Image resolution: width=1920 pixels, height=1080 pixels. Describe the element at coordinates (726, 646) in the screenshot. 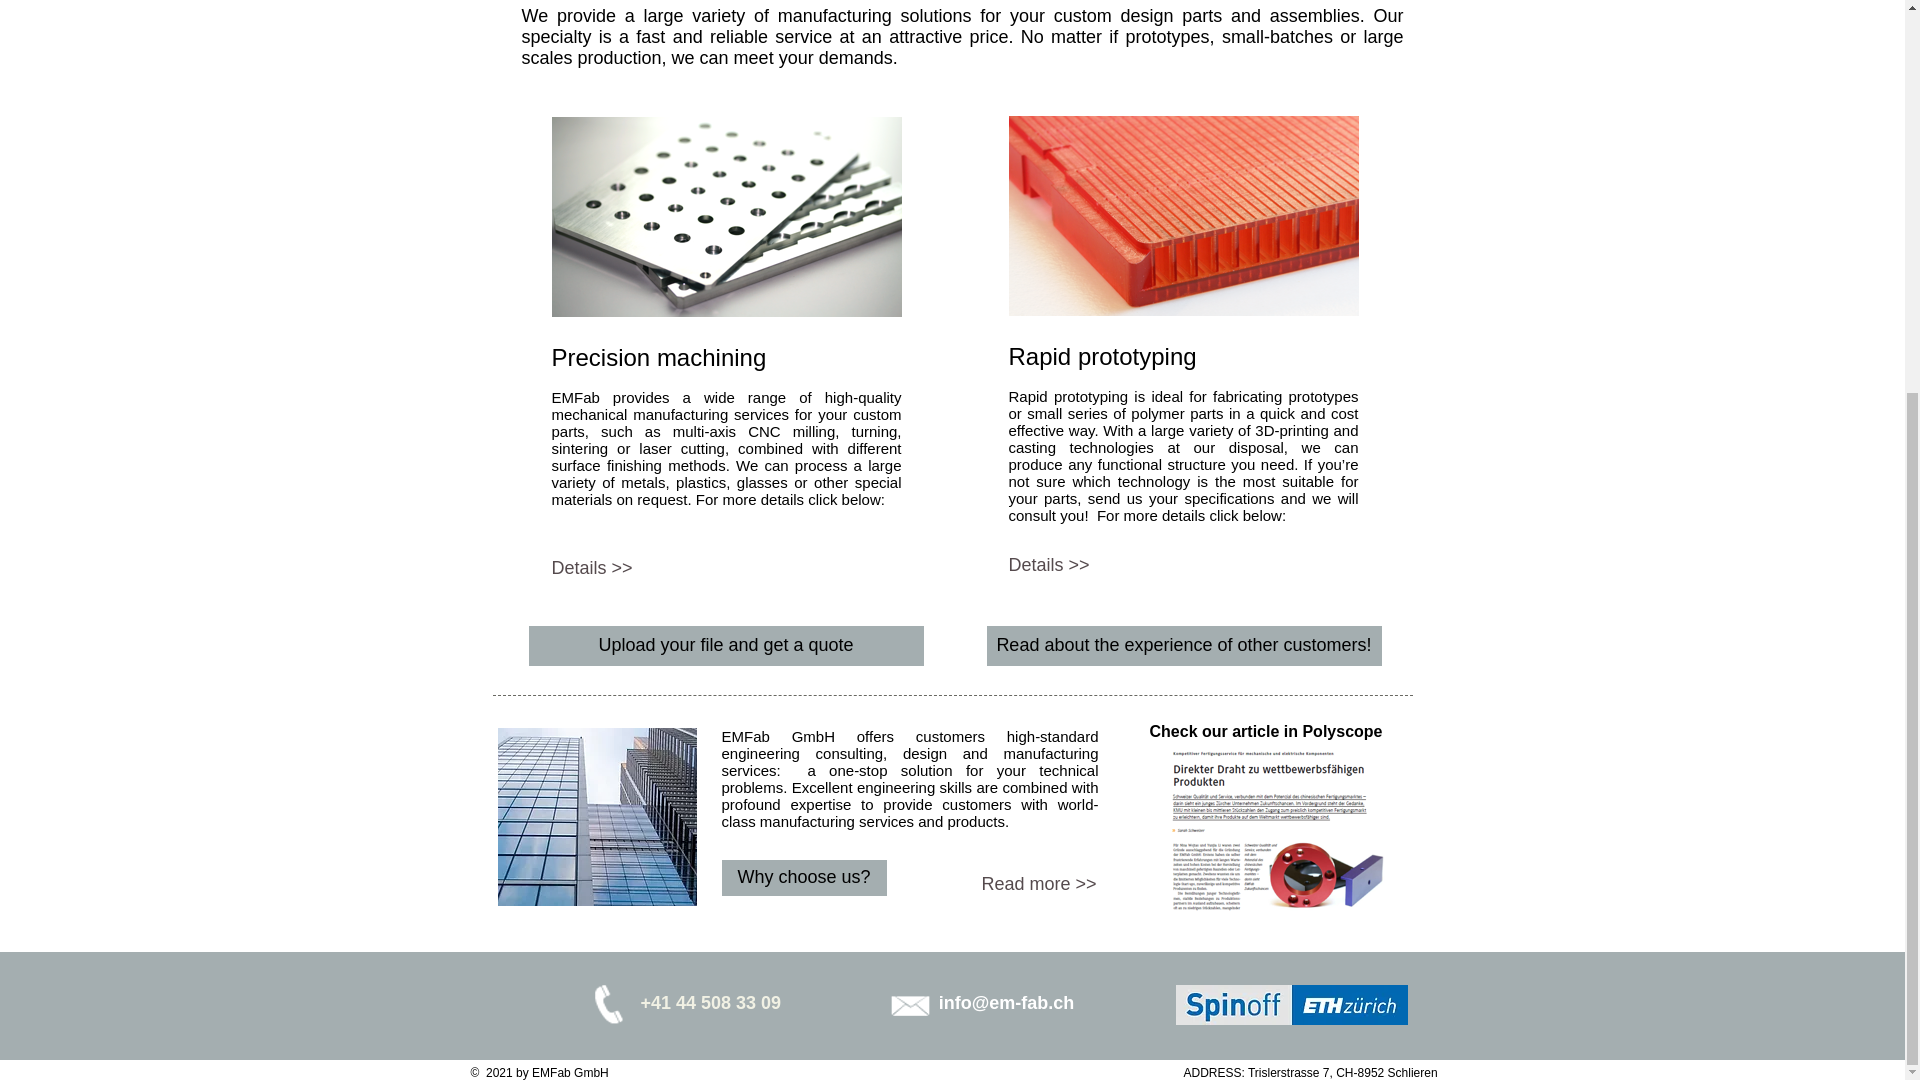

I see `Upload your file and get a quote` at that location.